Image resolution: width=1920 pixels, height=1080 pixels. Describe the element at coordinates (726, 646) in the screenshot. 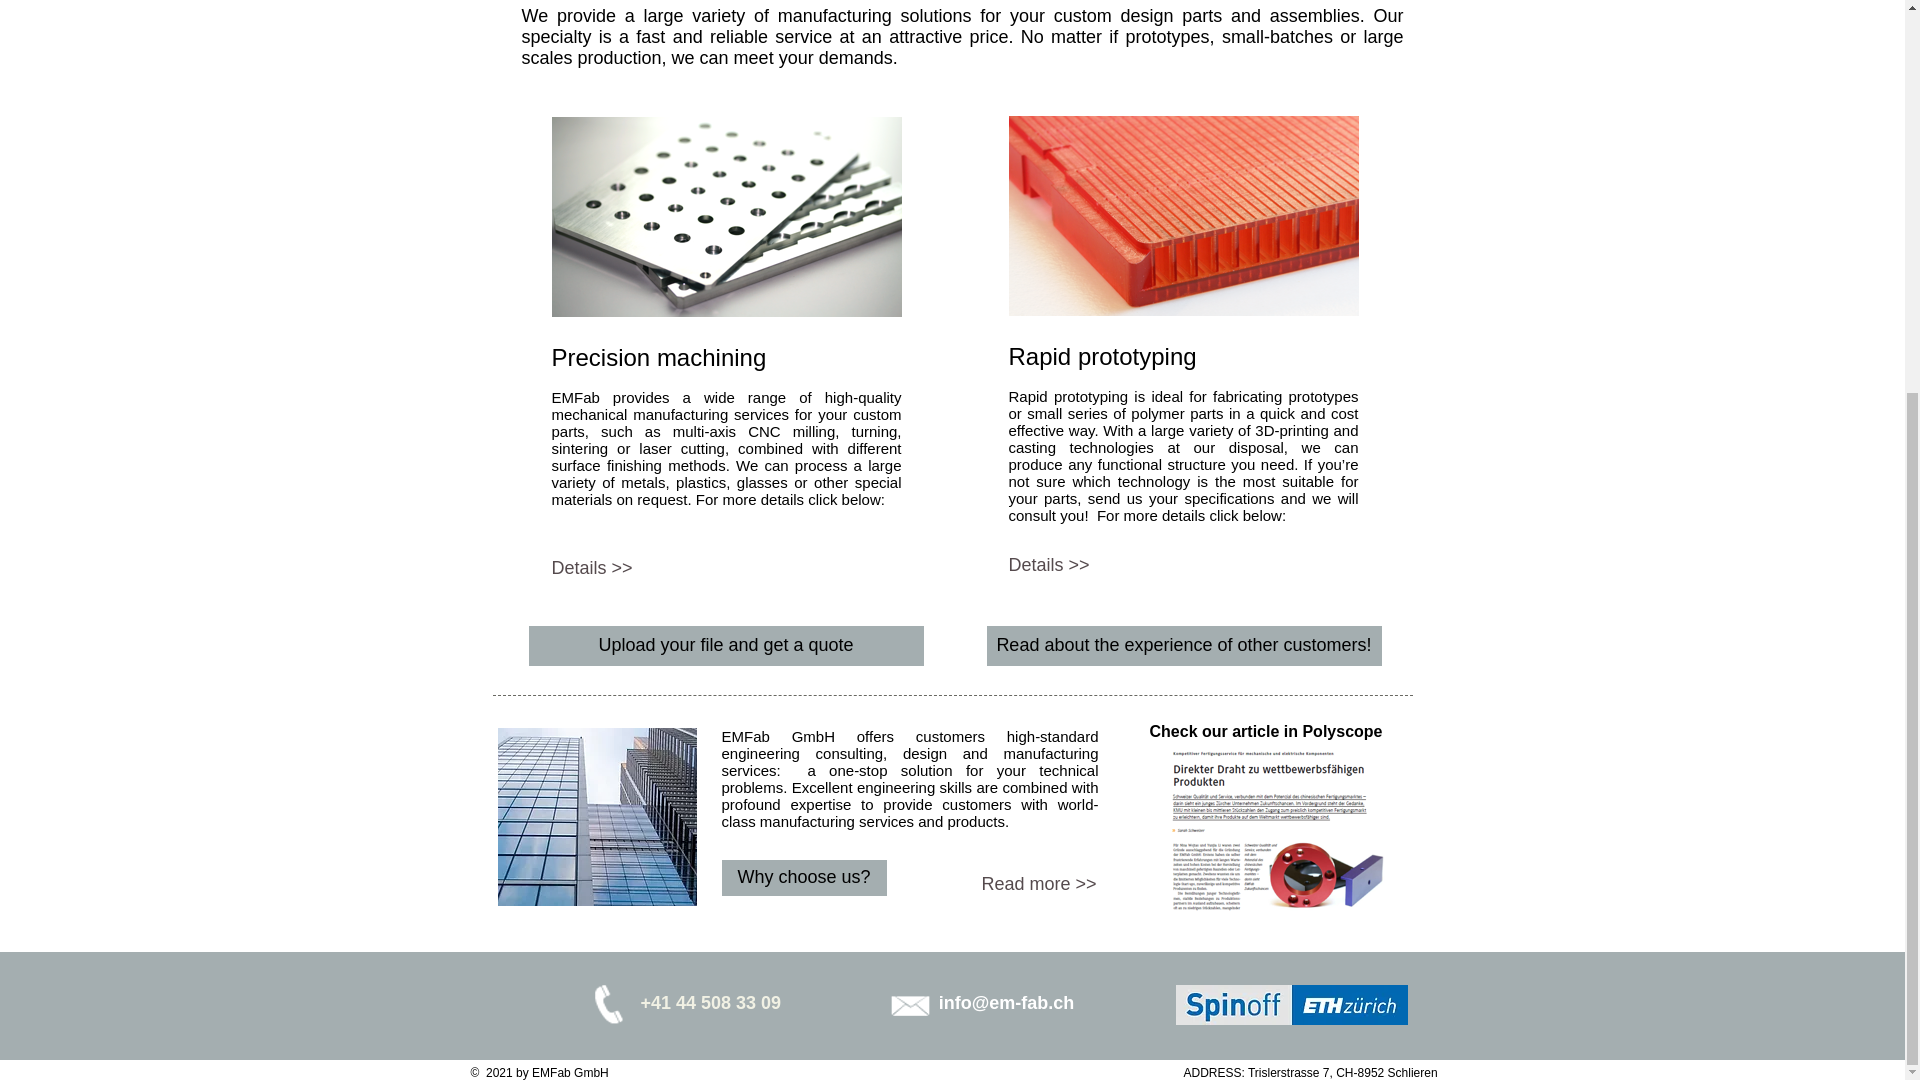

I see `Upload your file and get a quote` at that location.